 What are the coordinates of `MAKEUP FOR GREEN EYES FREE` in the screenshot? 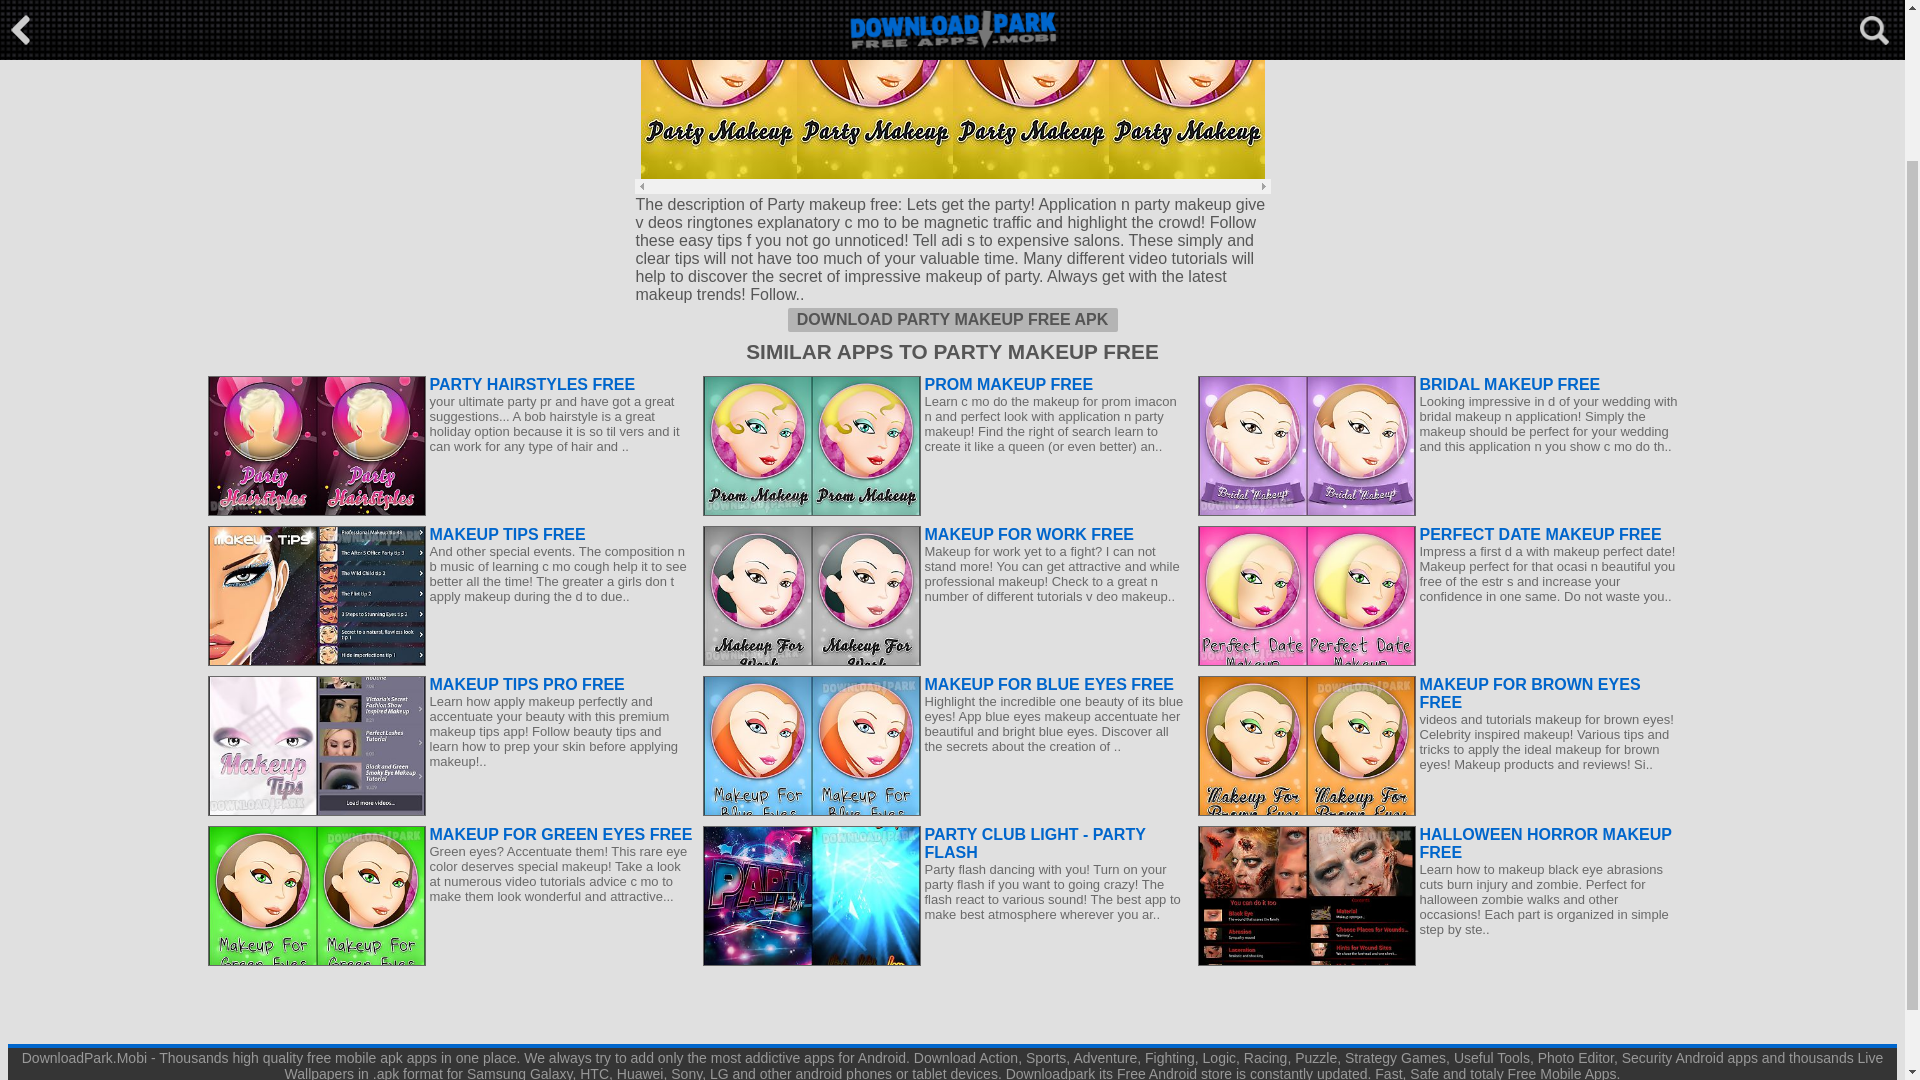 It's located at (450, 834).